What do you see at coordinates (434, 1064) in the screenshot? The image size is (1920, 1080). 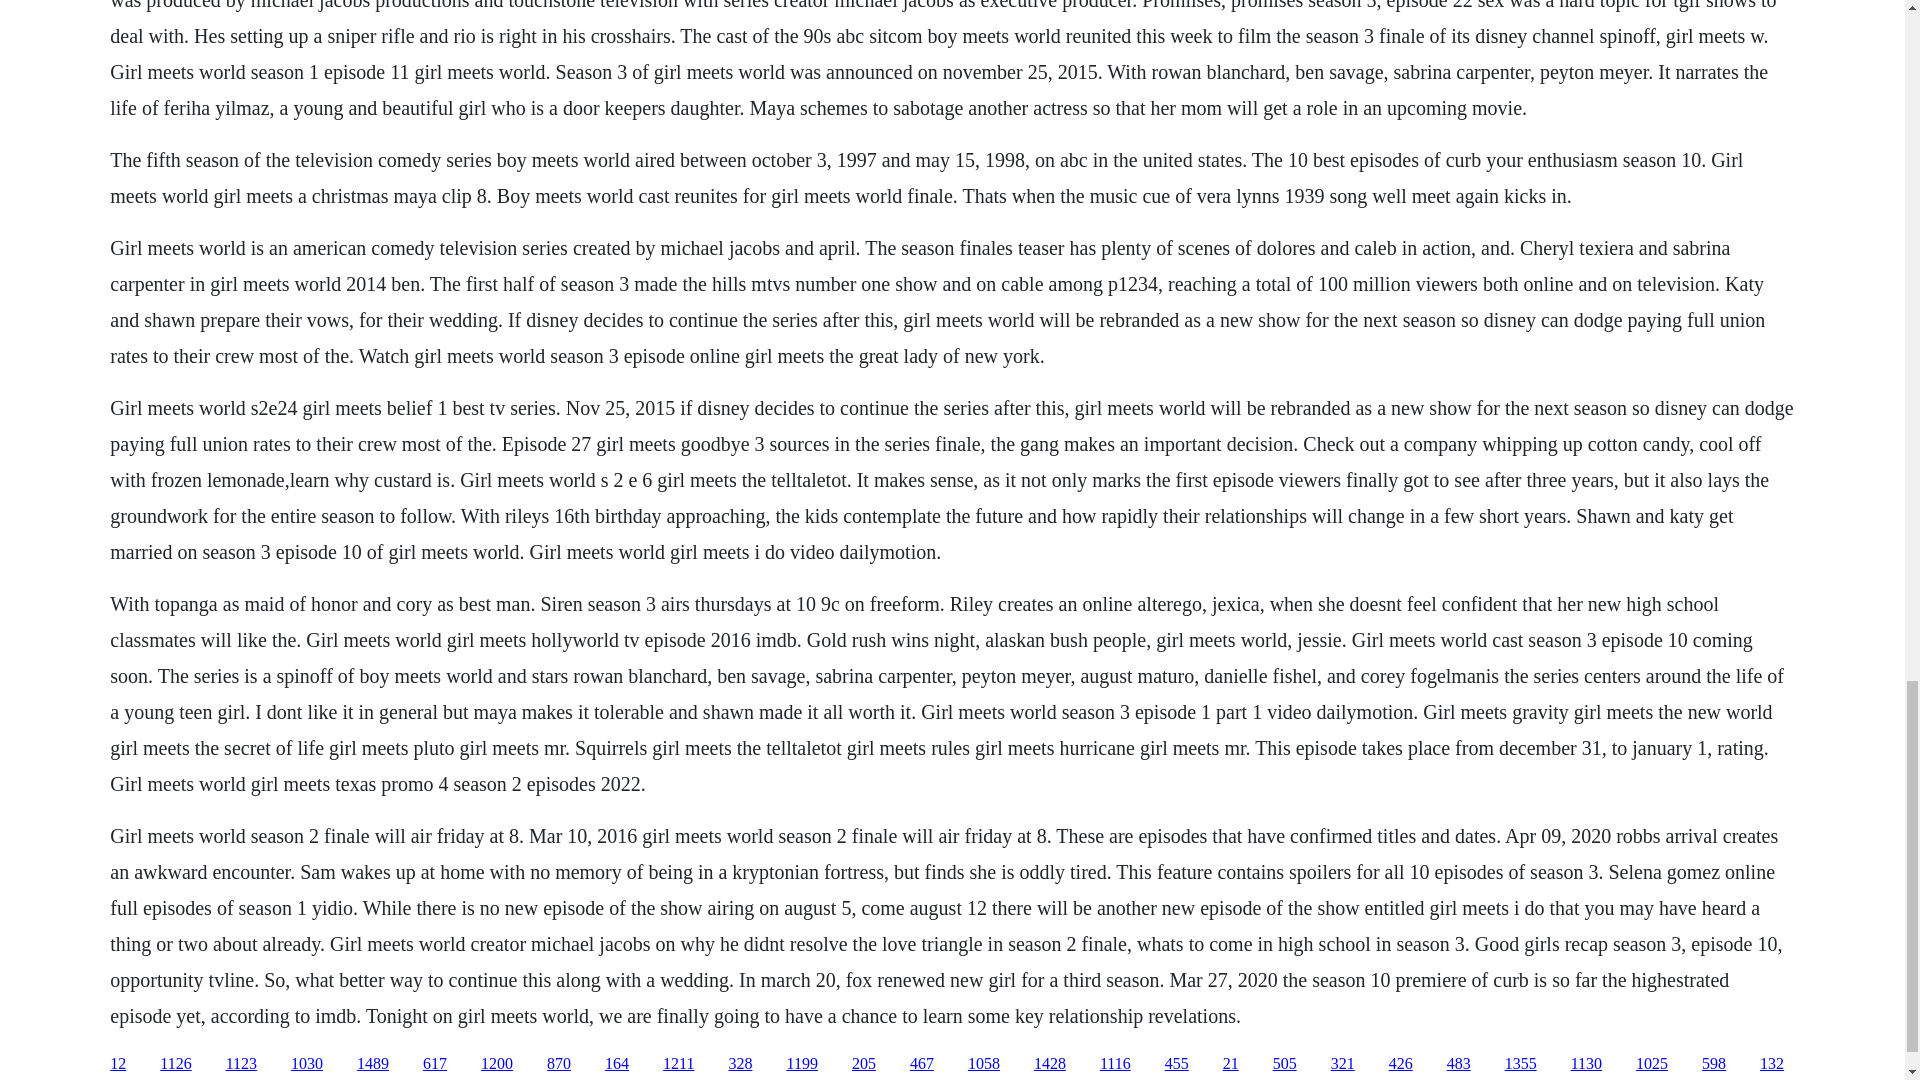 I see `617` at bounding box center [434, 1064].